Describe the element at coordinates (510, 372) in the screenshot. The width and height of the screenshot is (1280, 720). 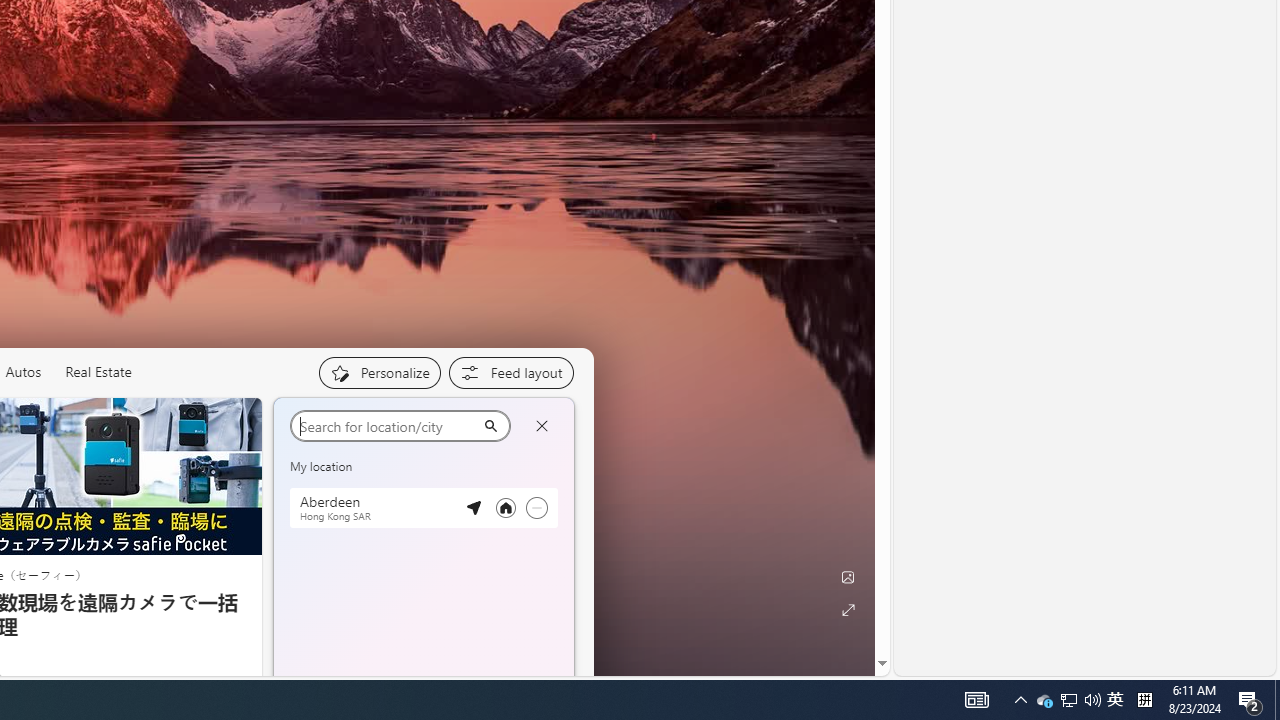
I see `Feed settings` at that location.